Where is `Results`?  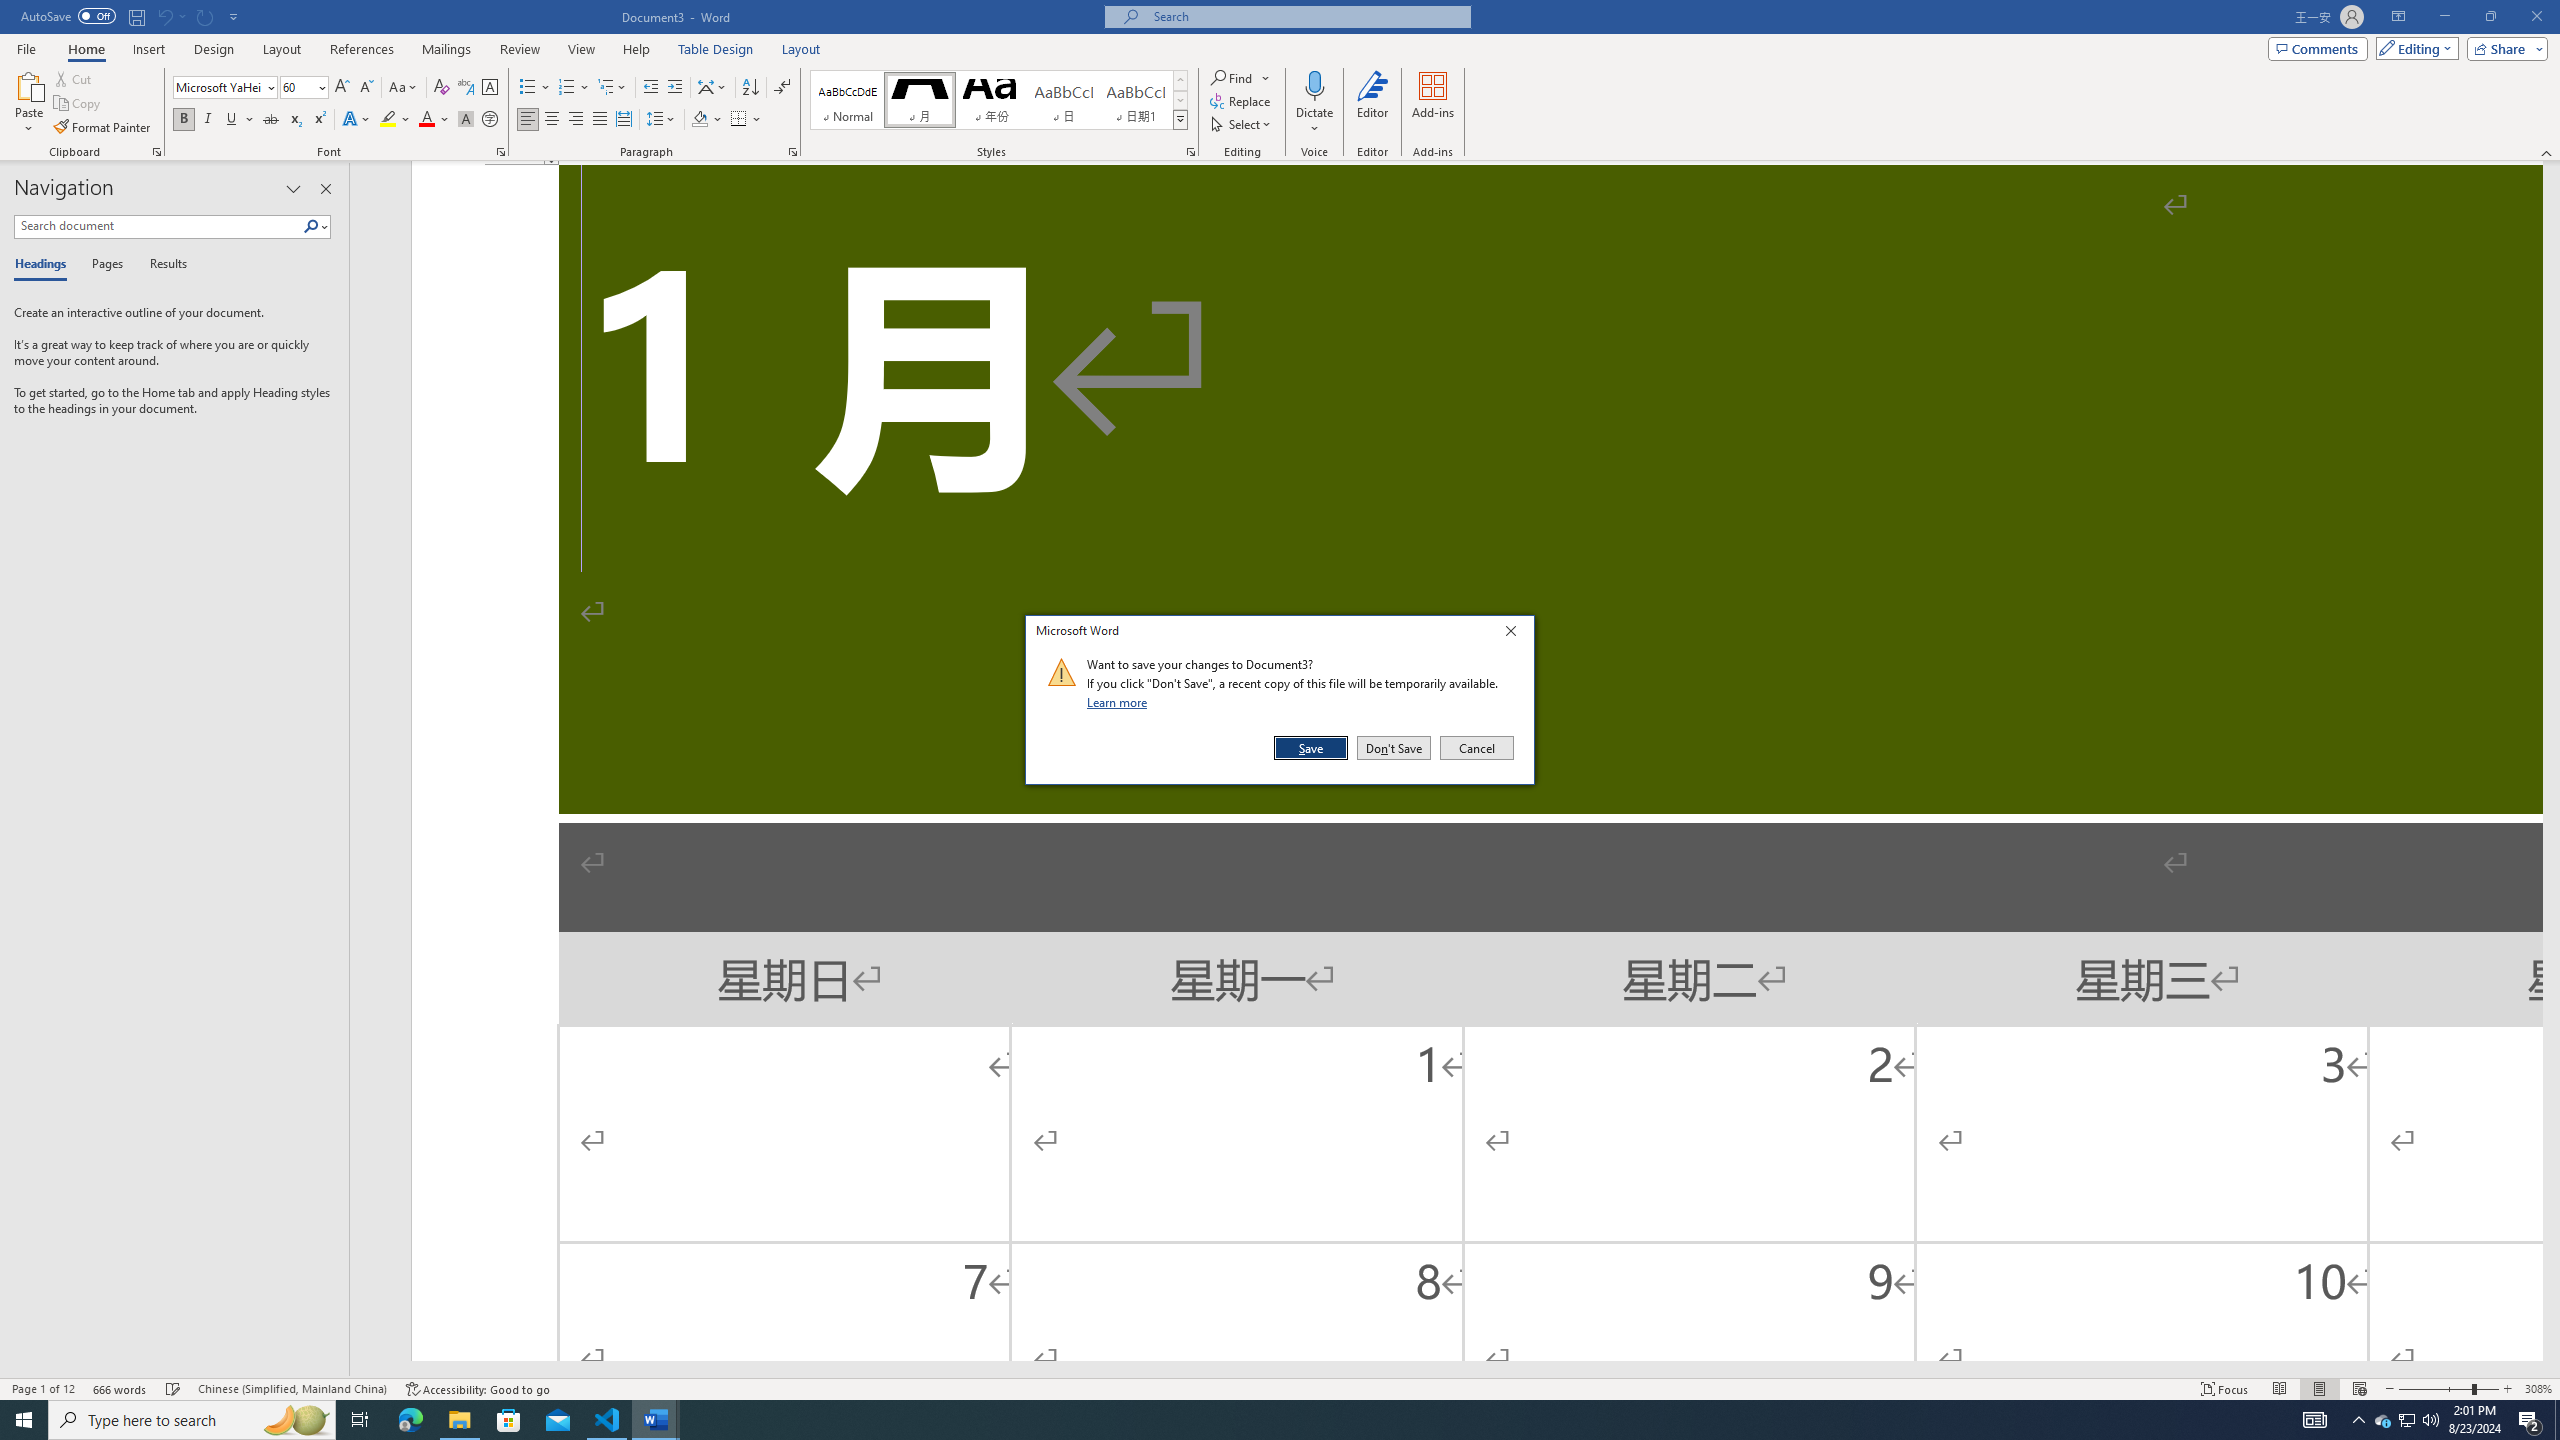
Results is located at coordinates (161, 265).